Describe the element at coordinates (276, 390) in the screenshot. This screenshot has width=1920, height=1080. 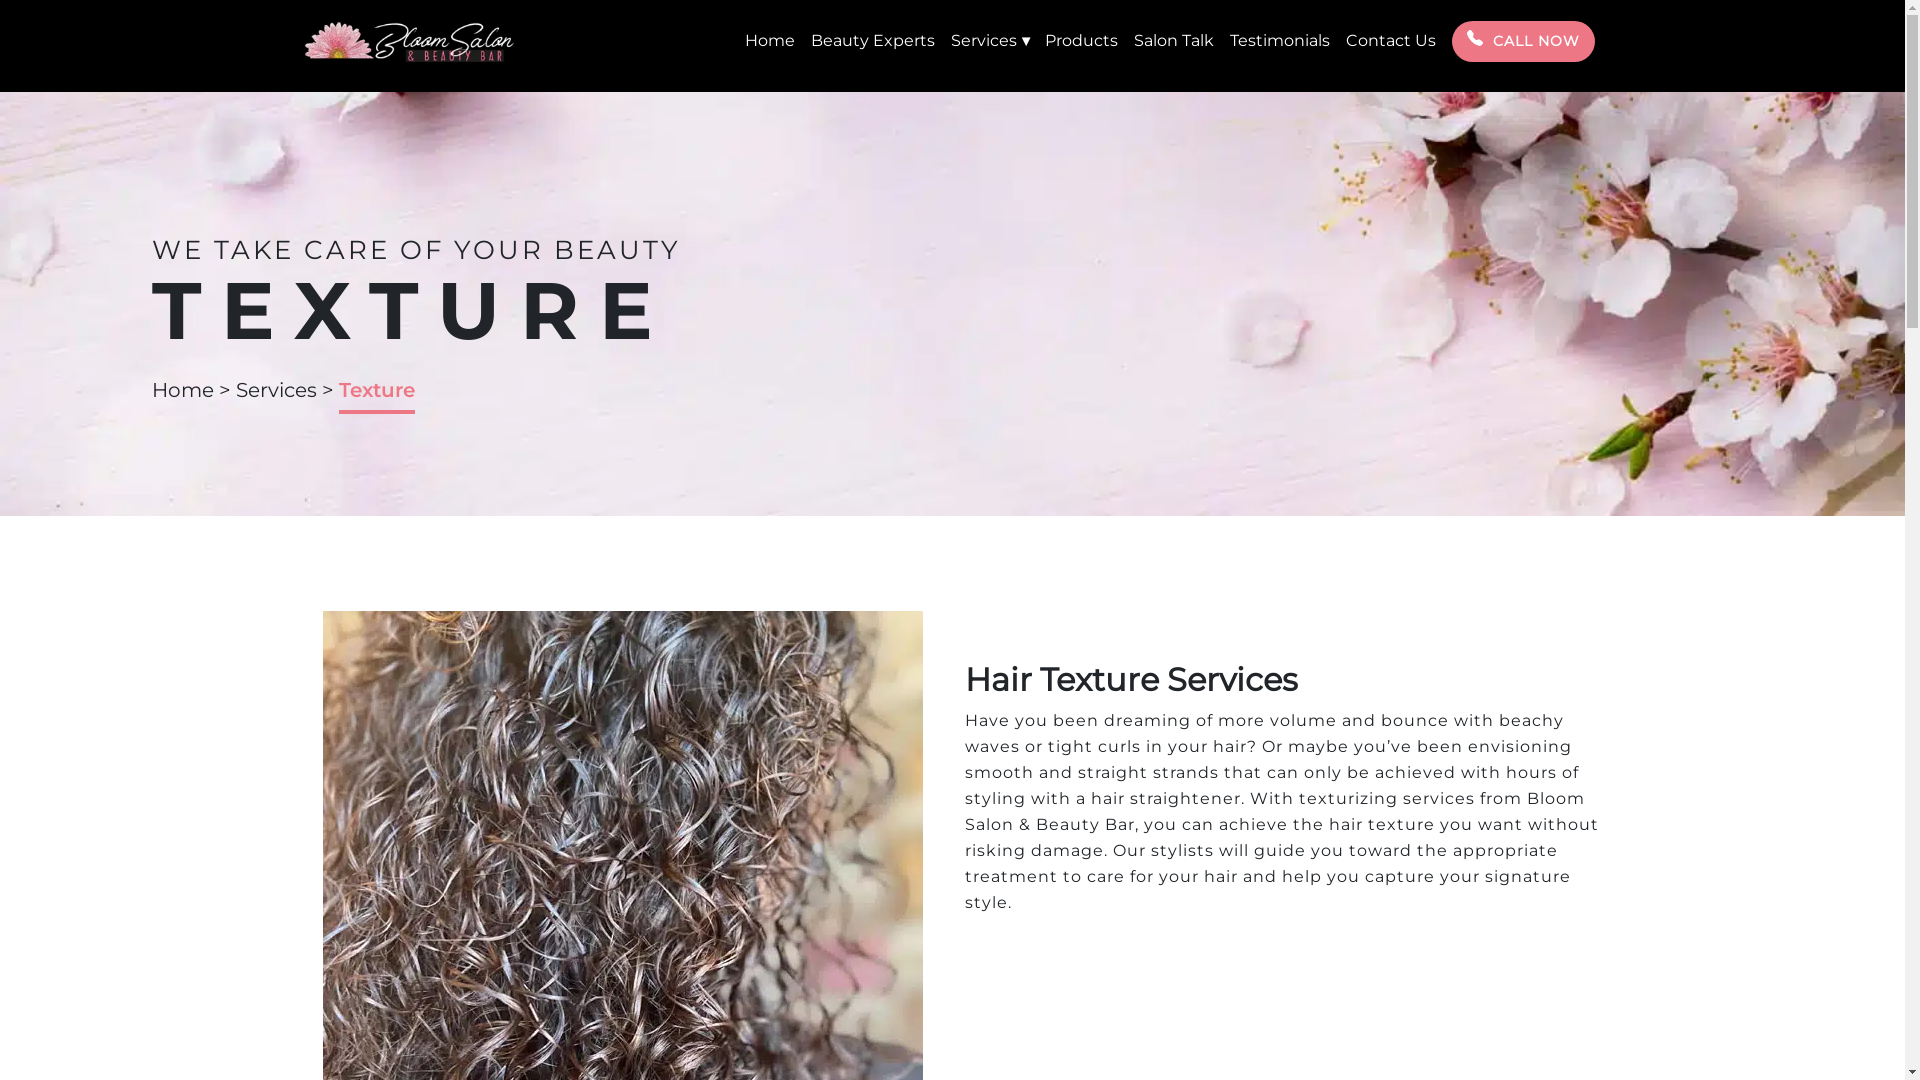
I see `Services` at that location.